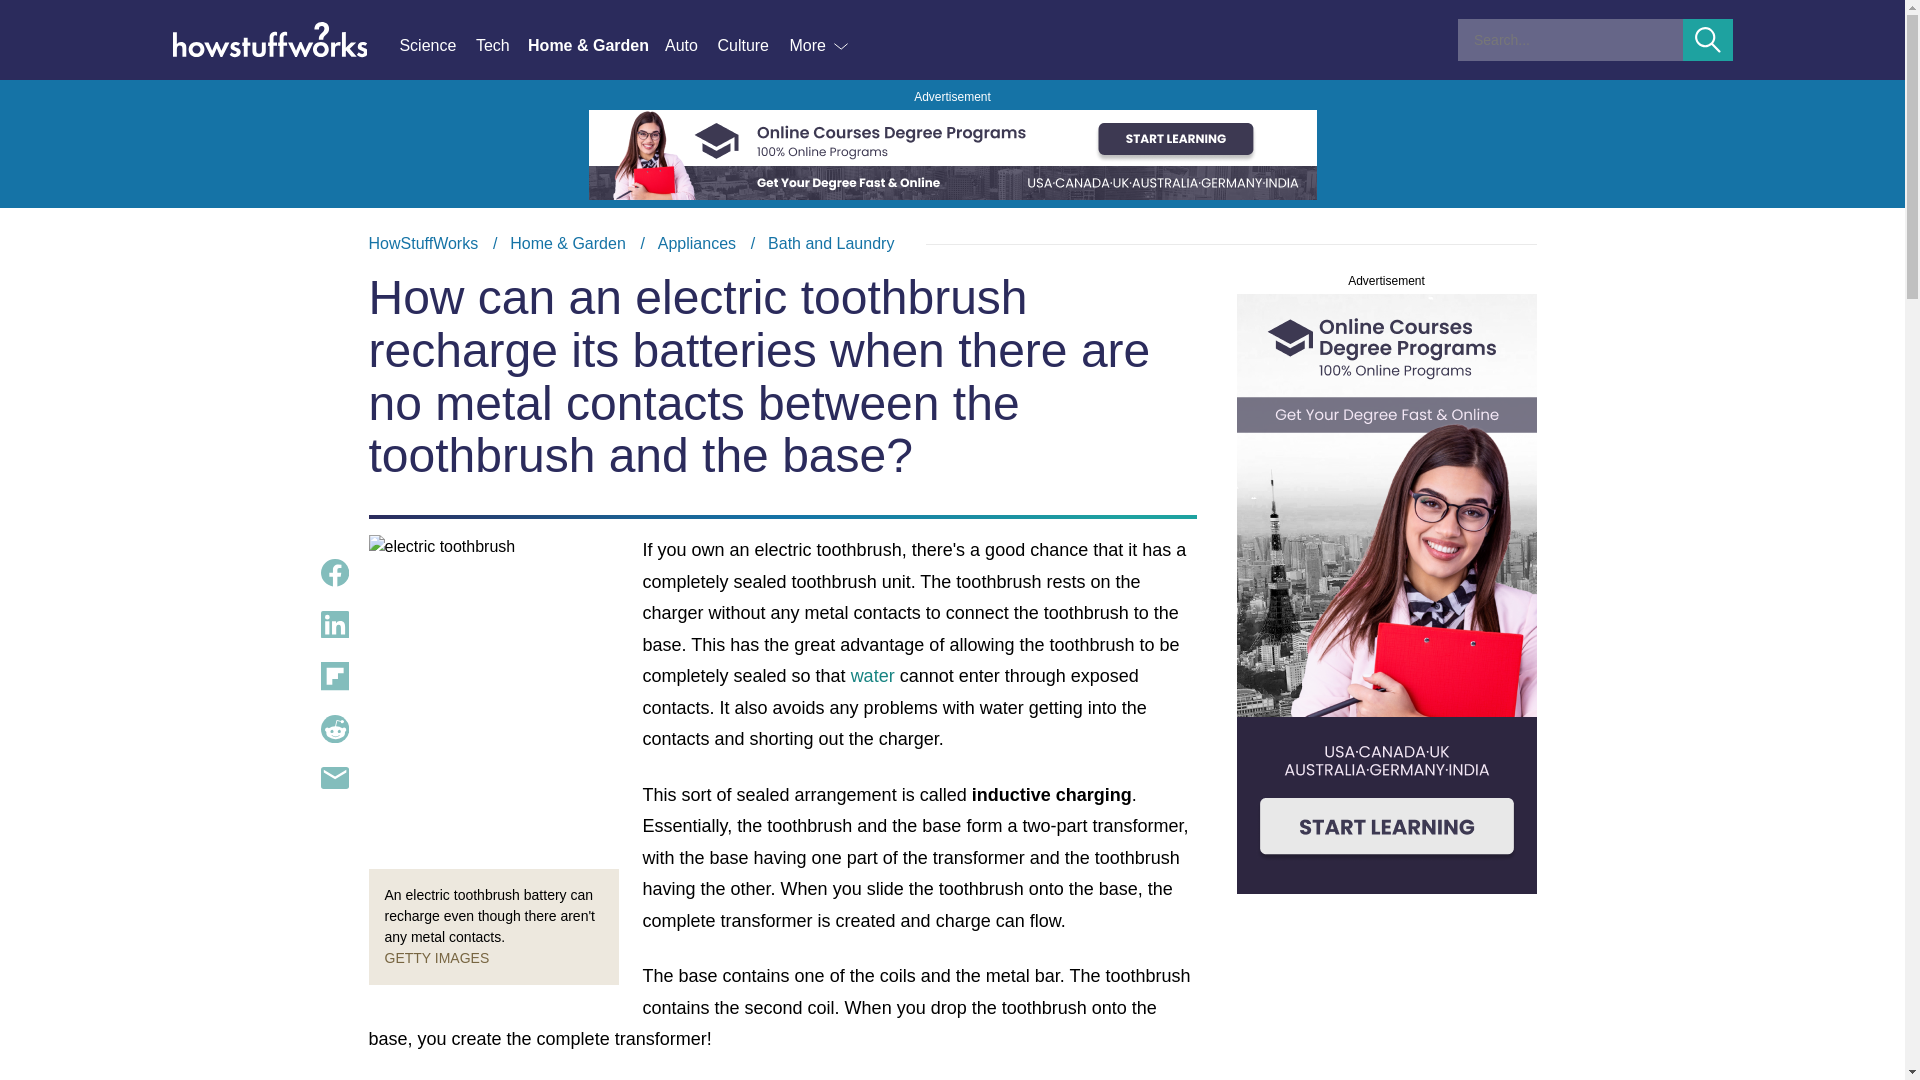  I want to click on Share Content on Reddit, so click(334, 728).